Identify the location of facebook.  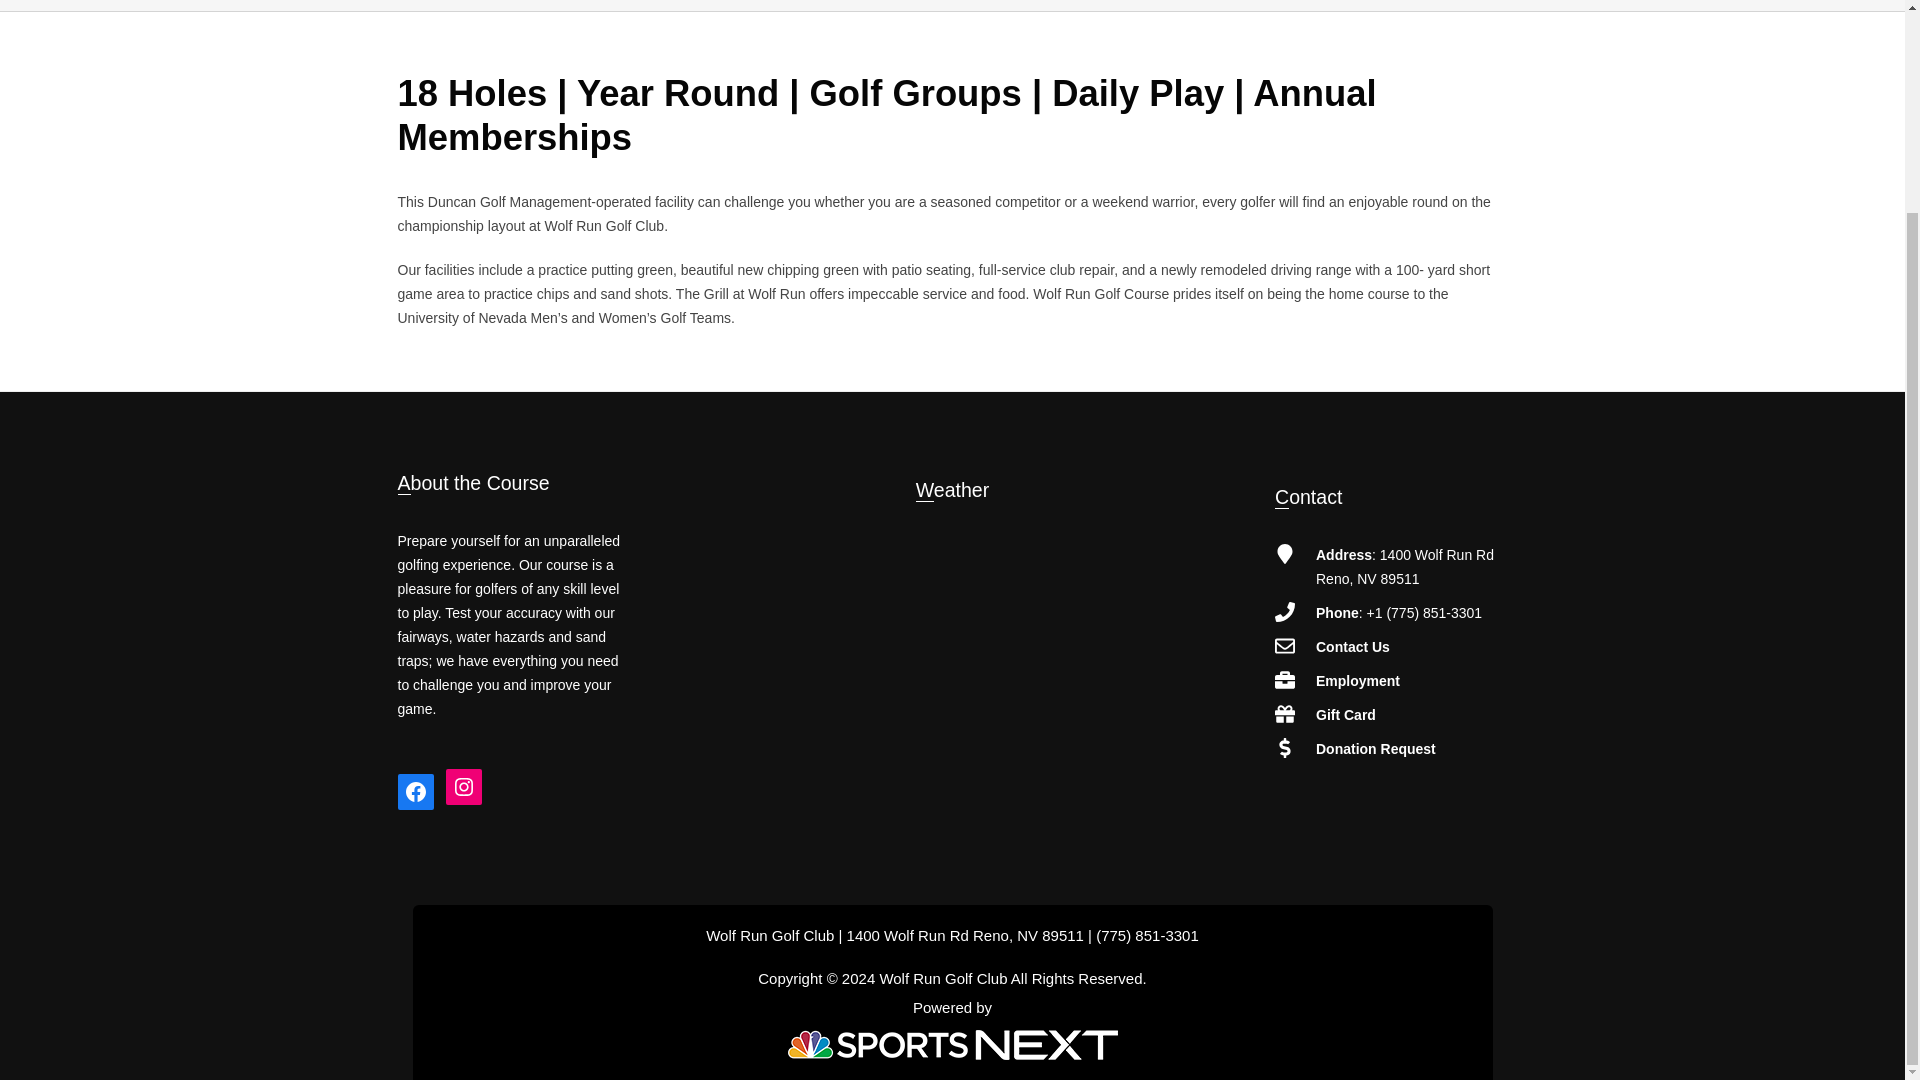
(415, 792).